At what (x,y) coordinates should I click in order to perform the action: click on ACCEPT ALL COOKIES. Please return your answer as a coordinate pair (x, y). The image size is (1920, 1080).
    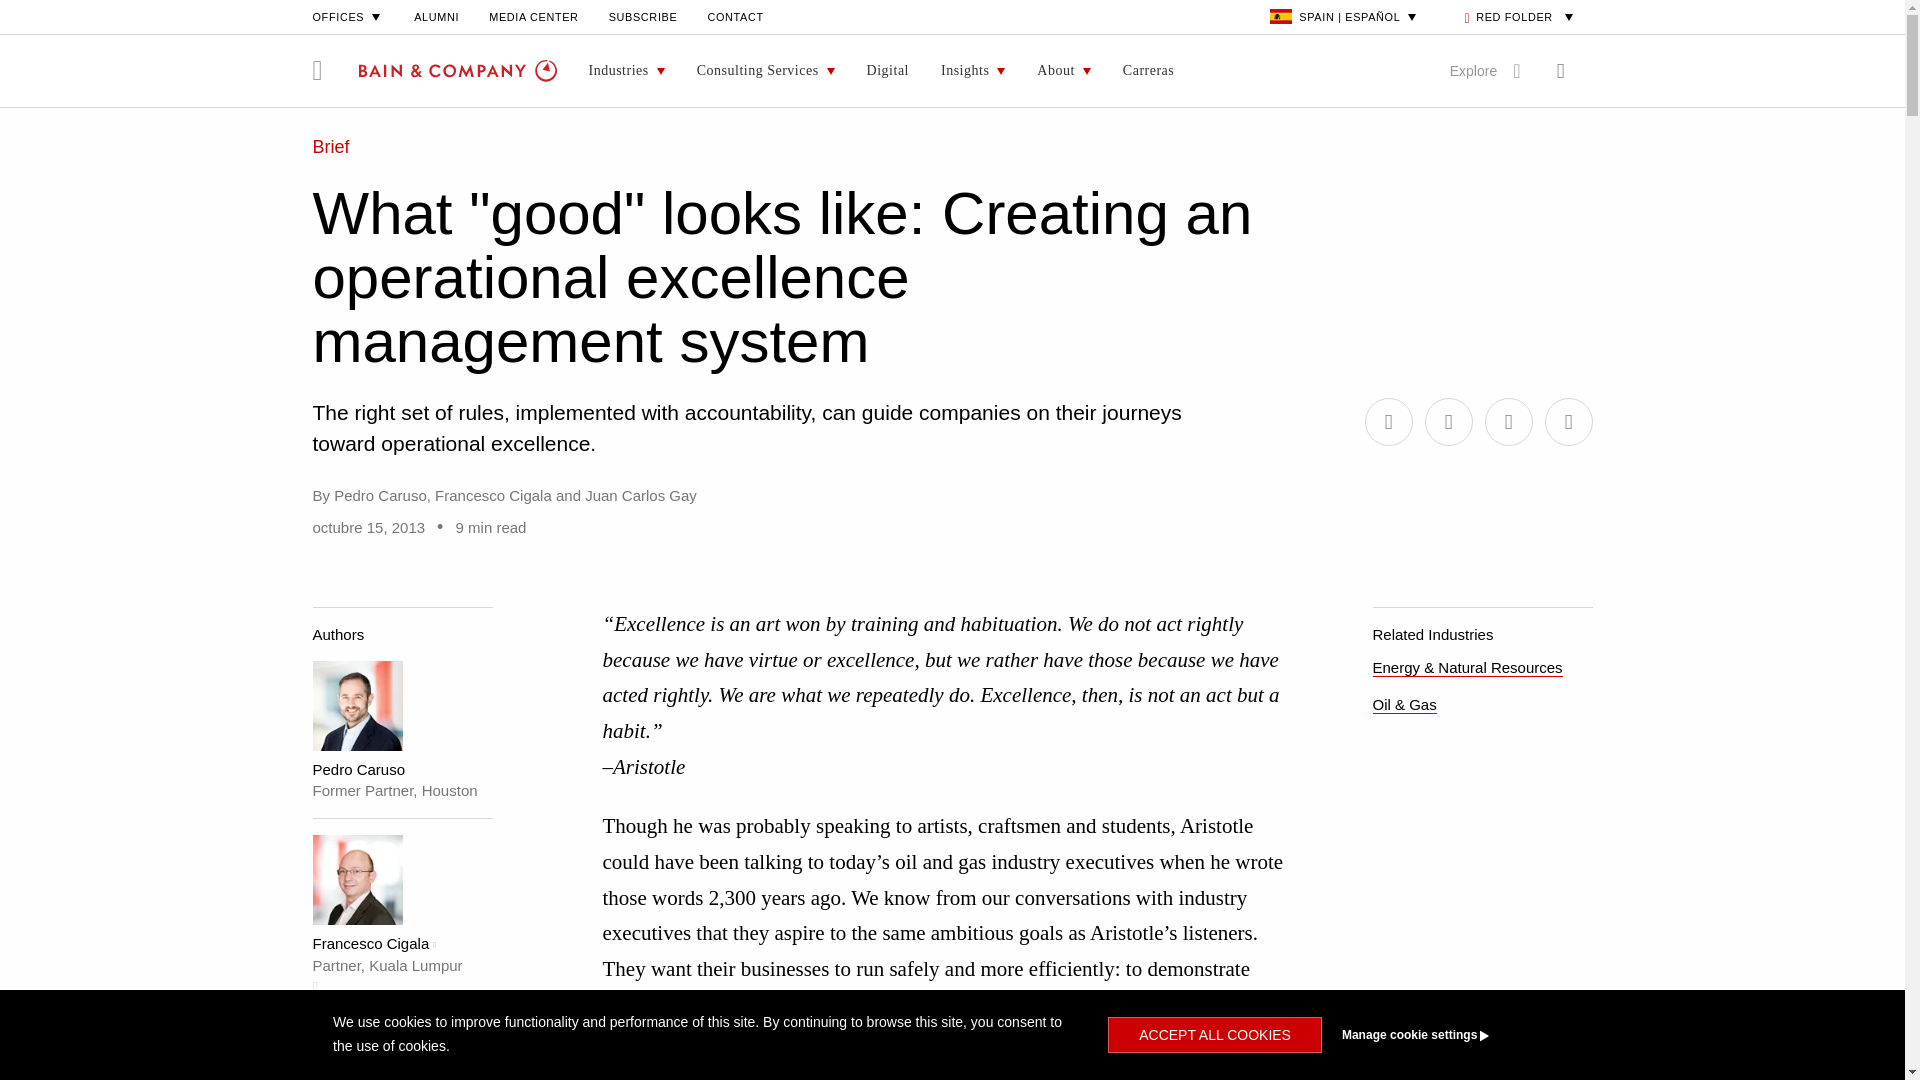
    Looking at the image, I should click on (1214, 1035).